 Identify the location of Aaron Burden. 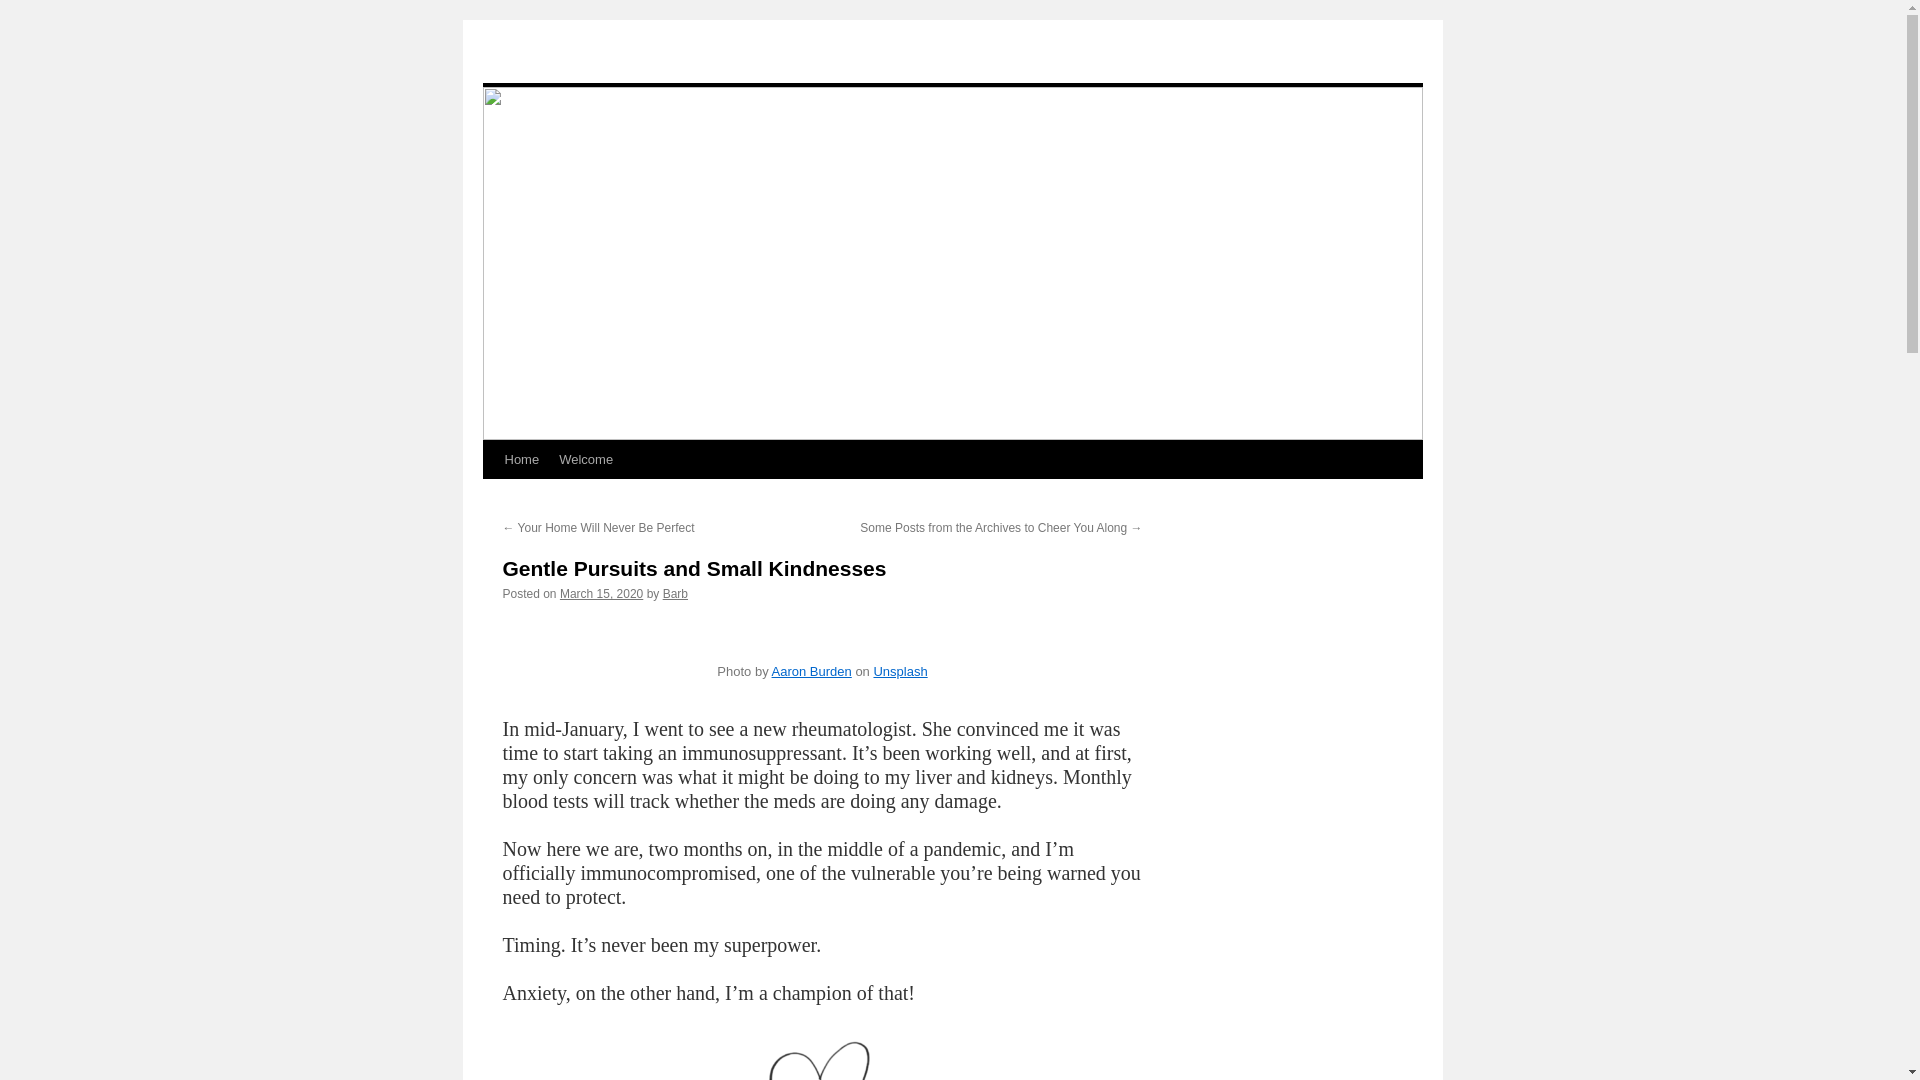
(812, 672).